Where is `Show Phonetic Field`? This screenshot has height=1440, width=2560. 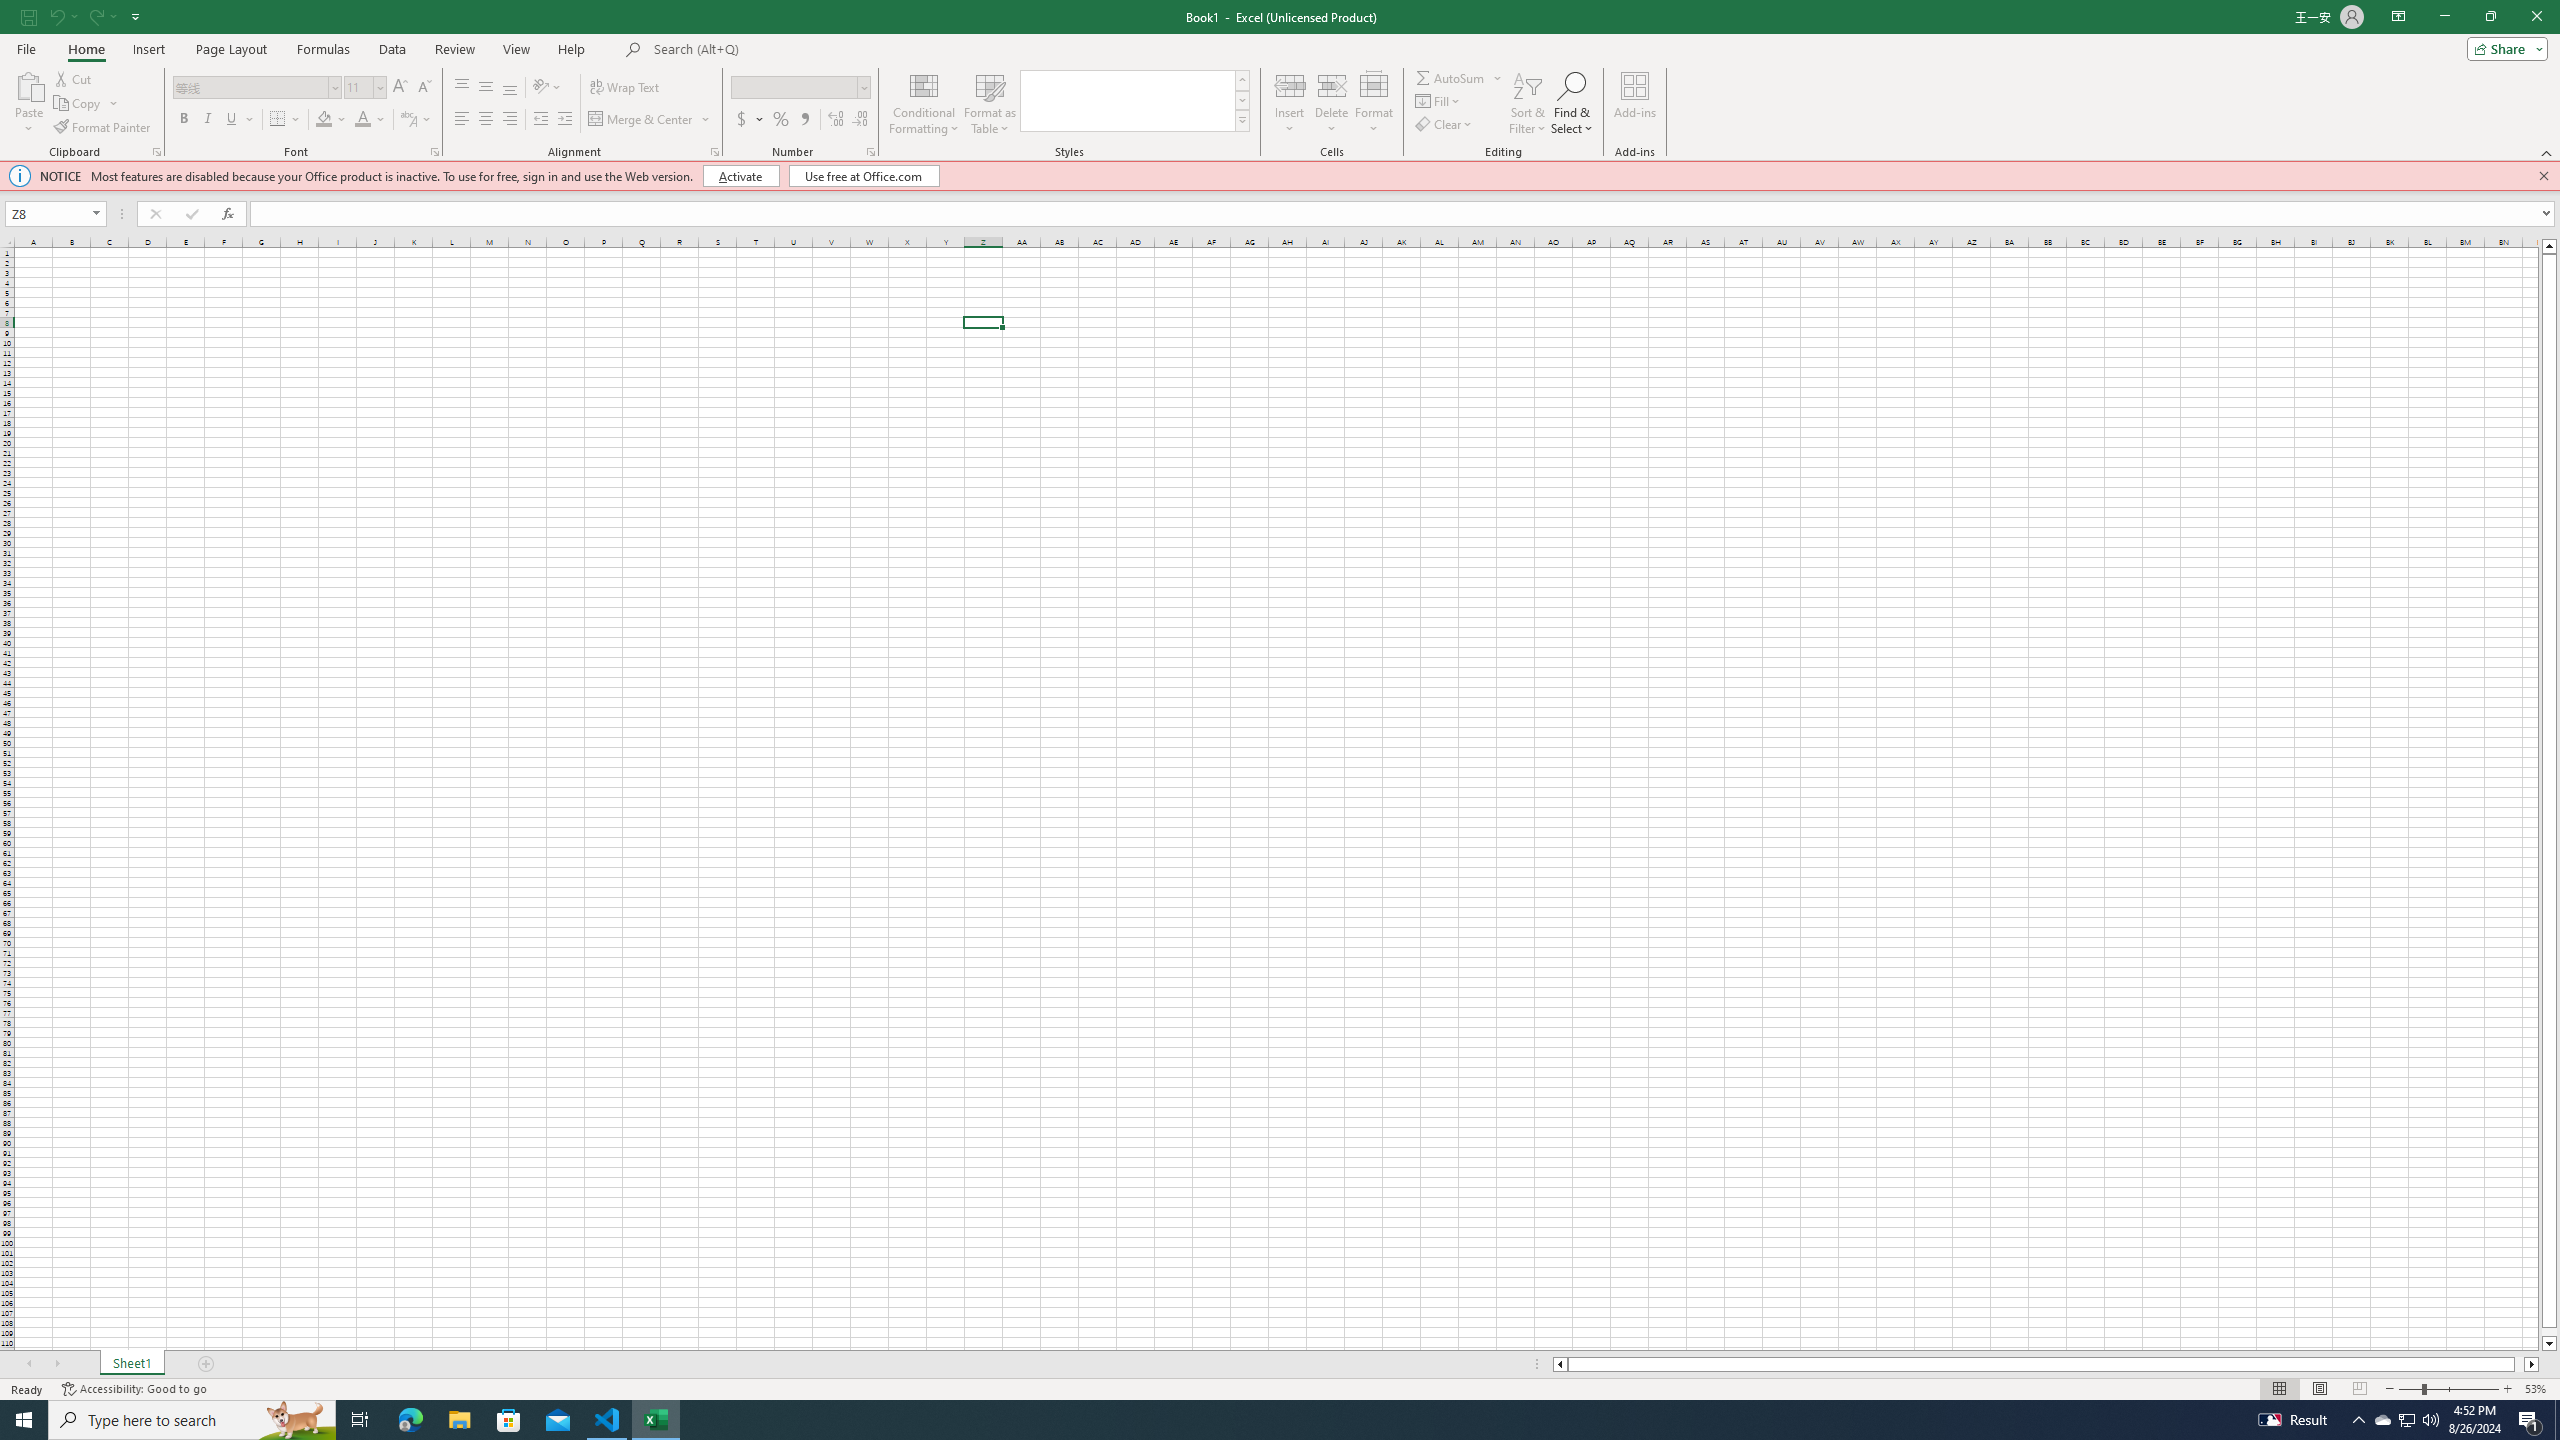
Show Phonetic Field is located at coordinates (416, 120).